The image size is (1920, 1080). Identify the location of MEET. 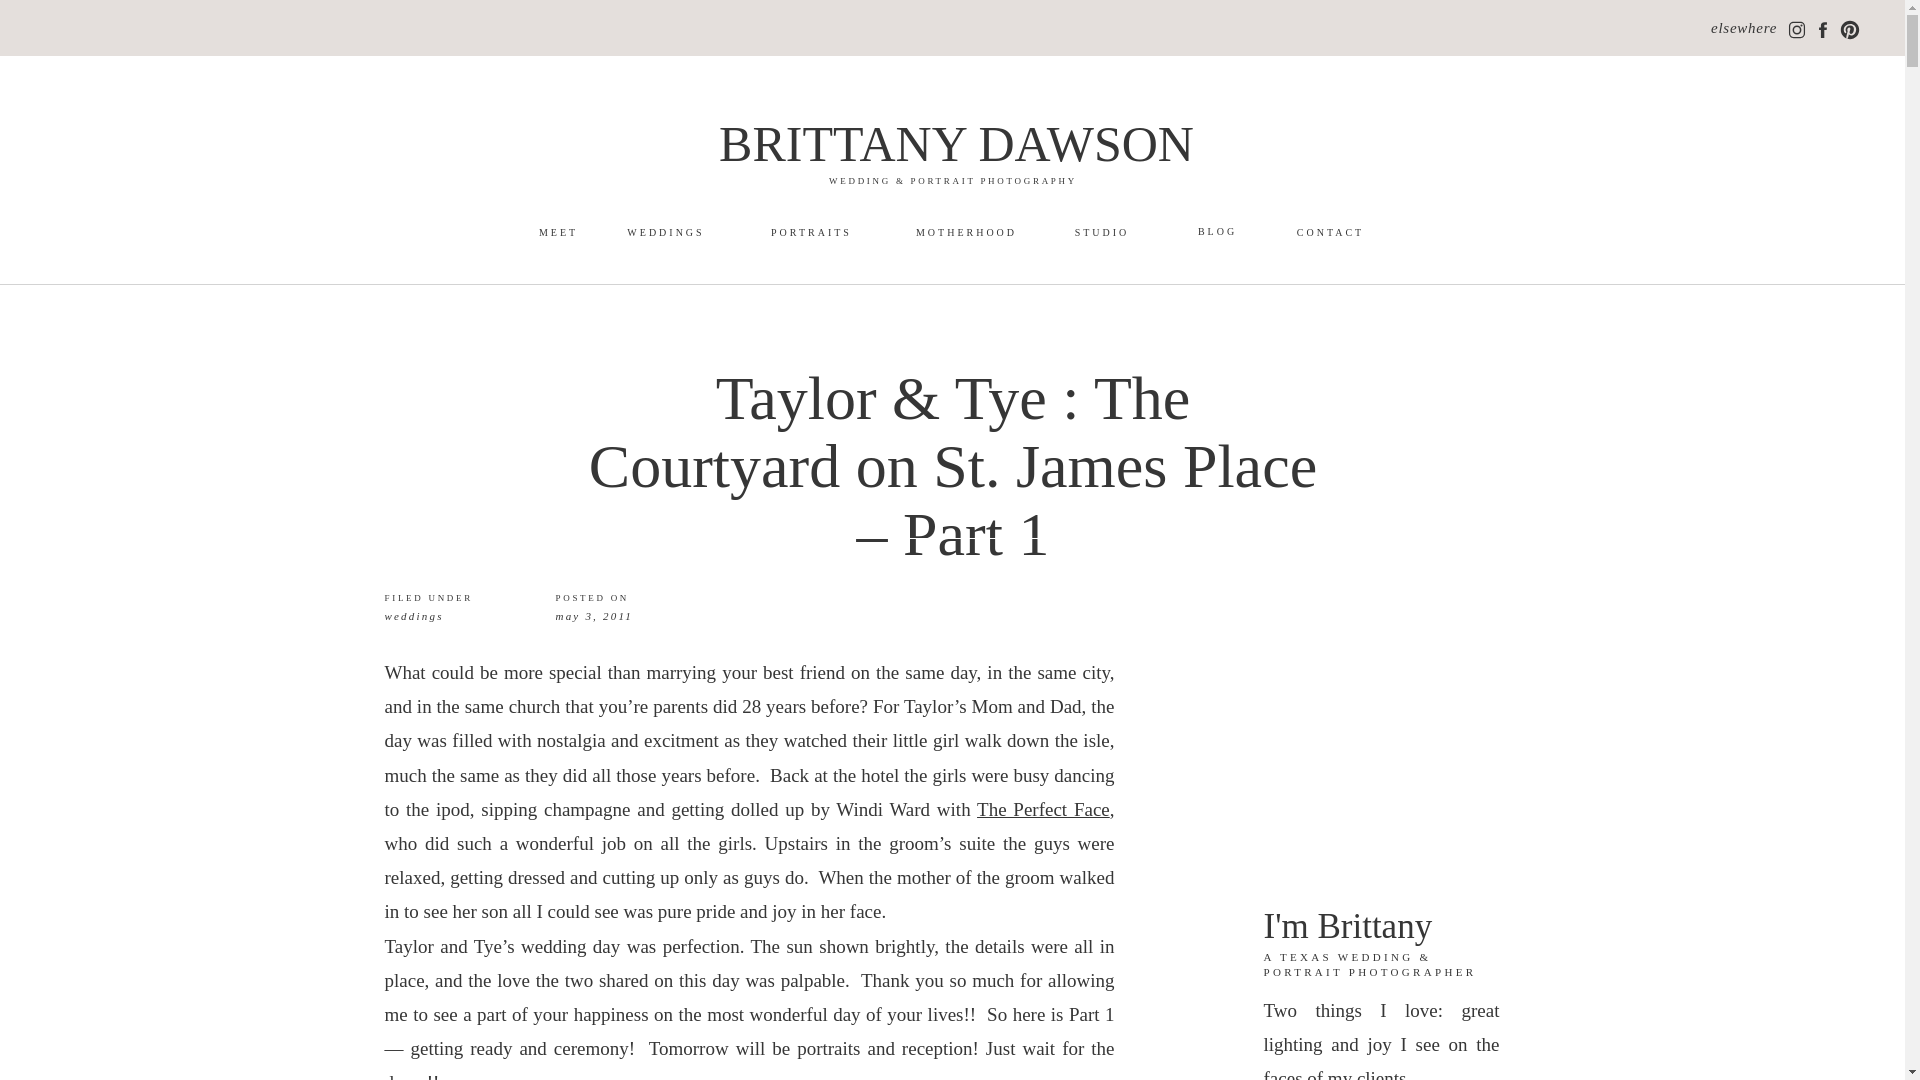
(558, 232).